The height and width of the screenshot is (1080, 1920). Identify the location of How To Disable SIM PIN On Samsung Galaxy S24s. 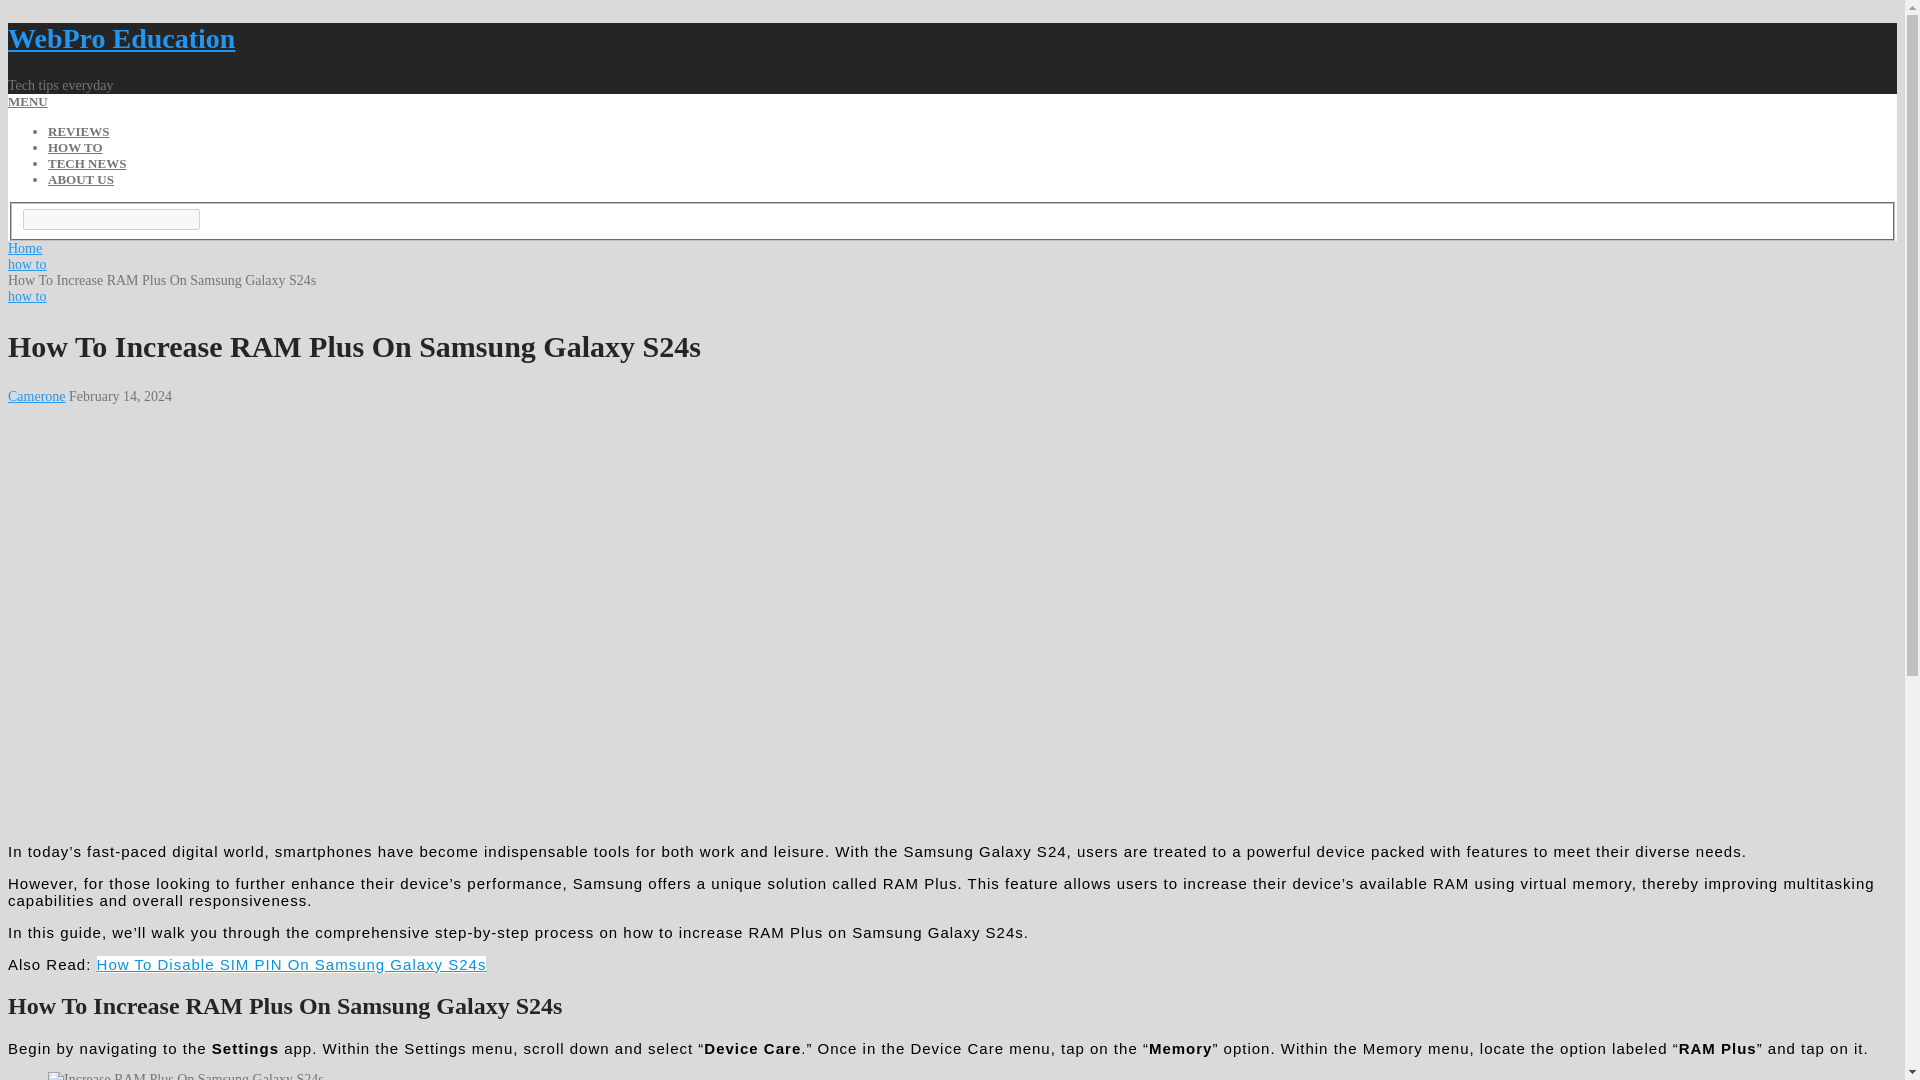
(292, 964).